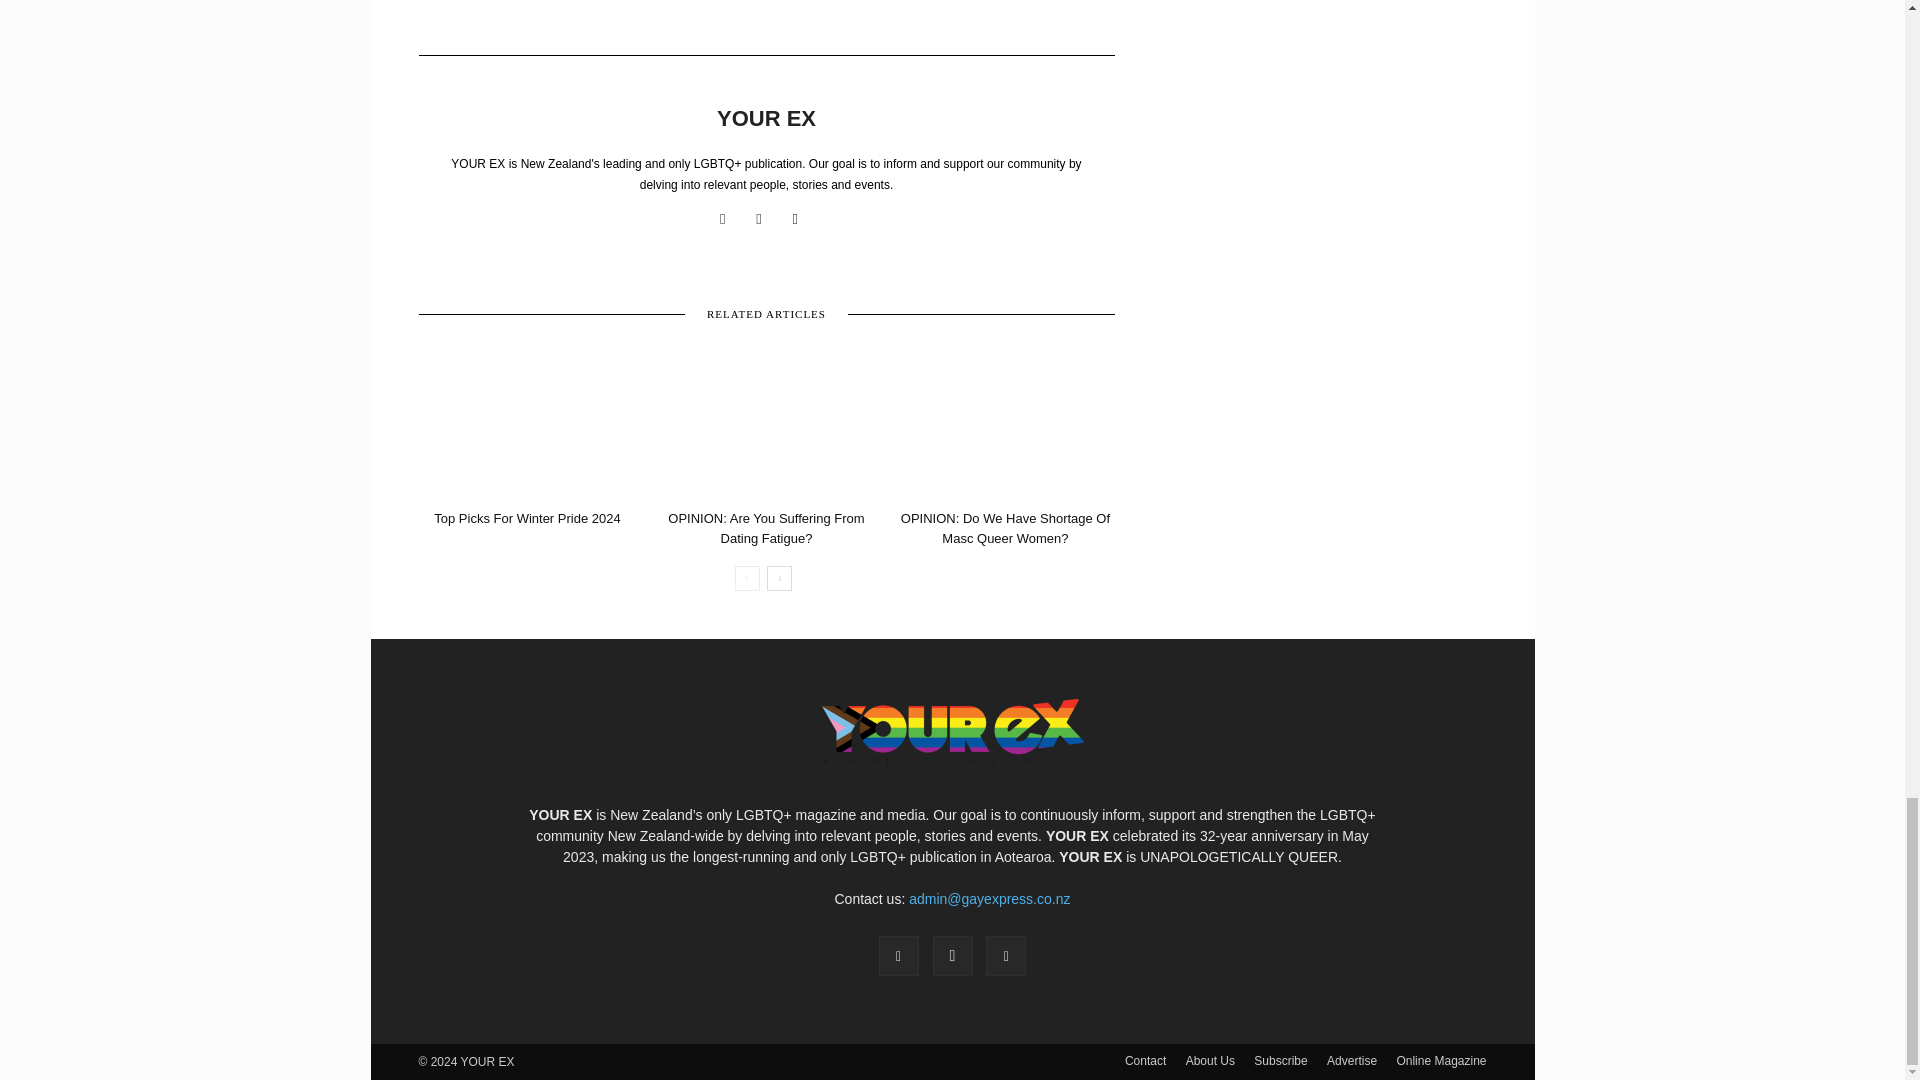  What do you see at coordinates (730, 219) in the screenshot?
I see `Facebook` at bounding box center [730, 219].